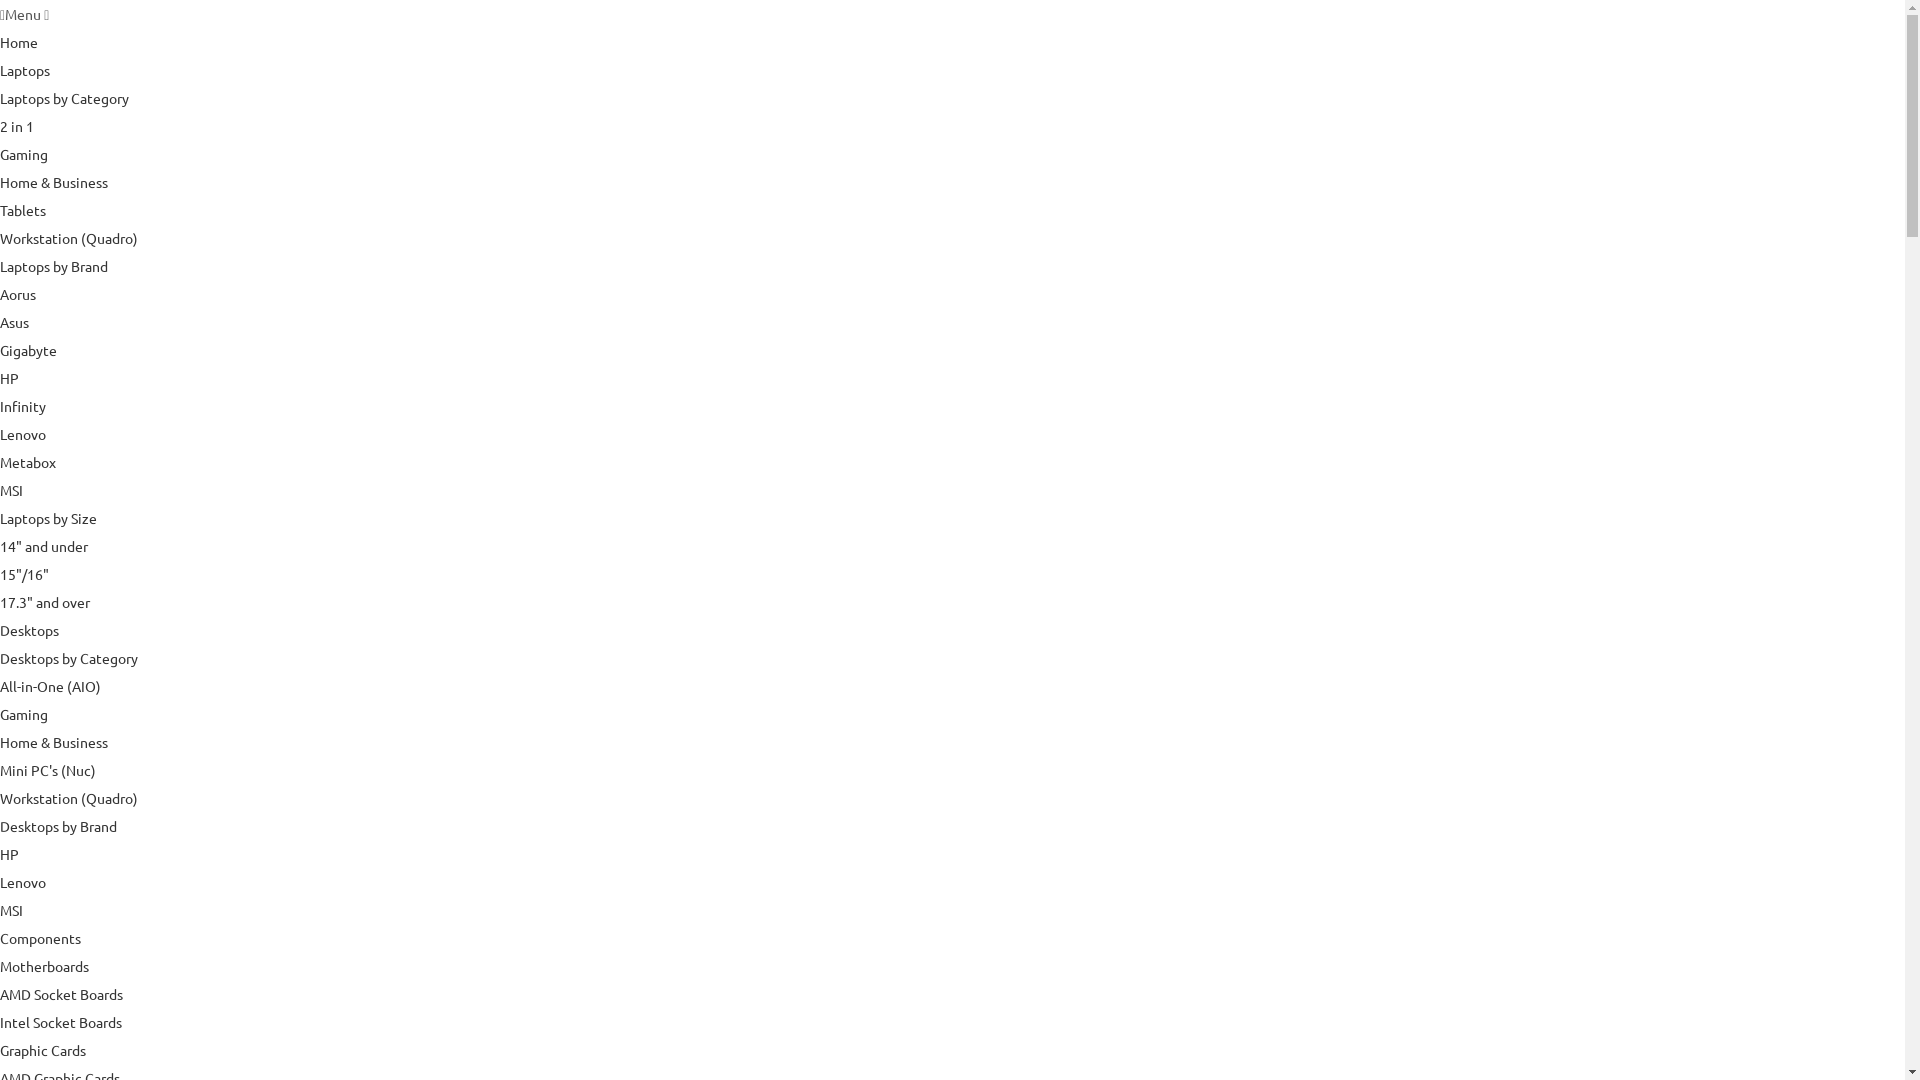 This screenshot has height=1080, width=1920. What do you see at coordinates (23, 210) in the screenshot?
I see `Tablets` at bounding box center [23, 210].